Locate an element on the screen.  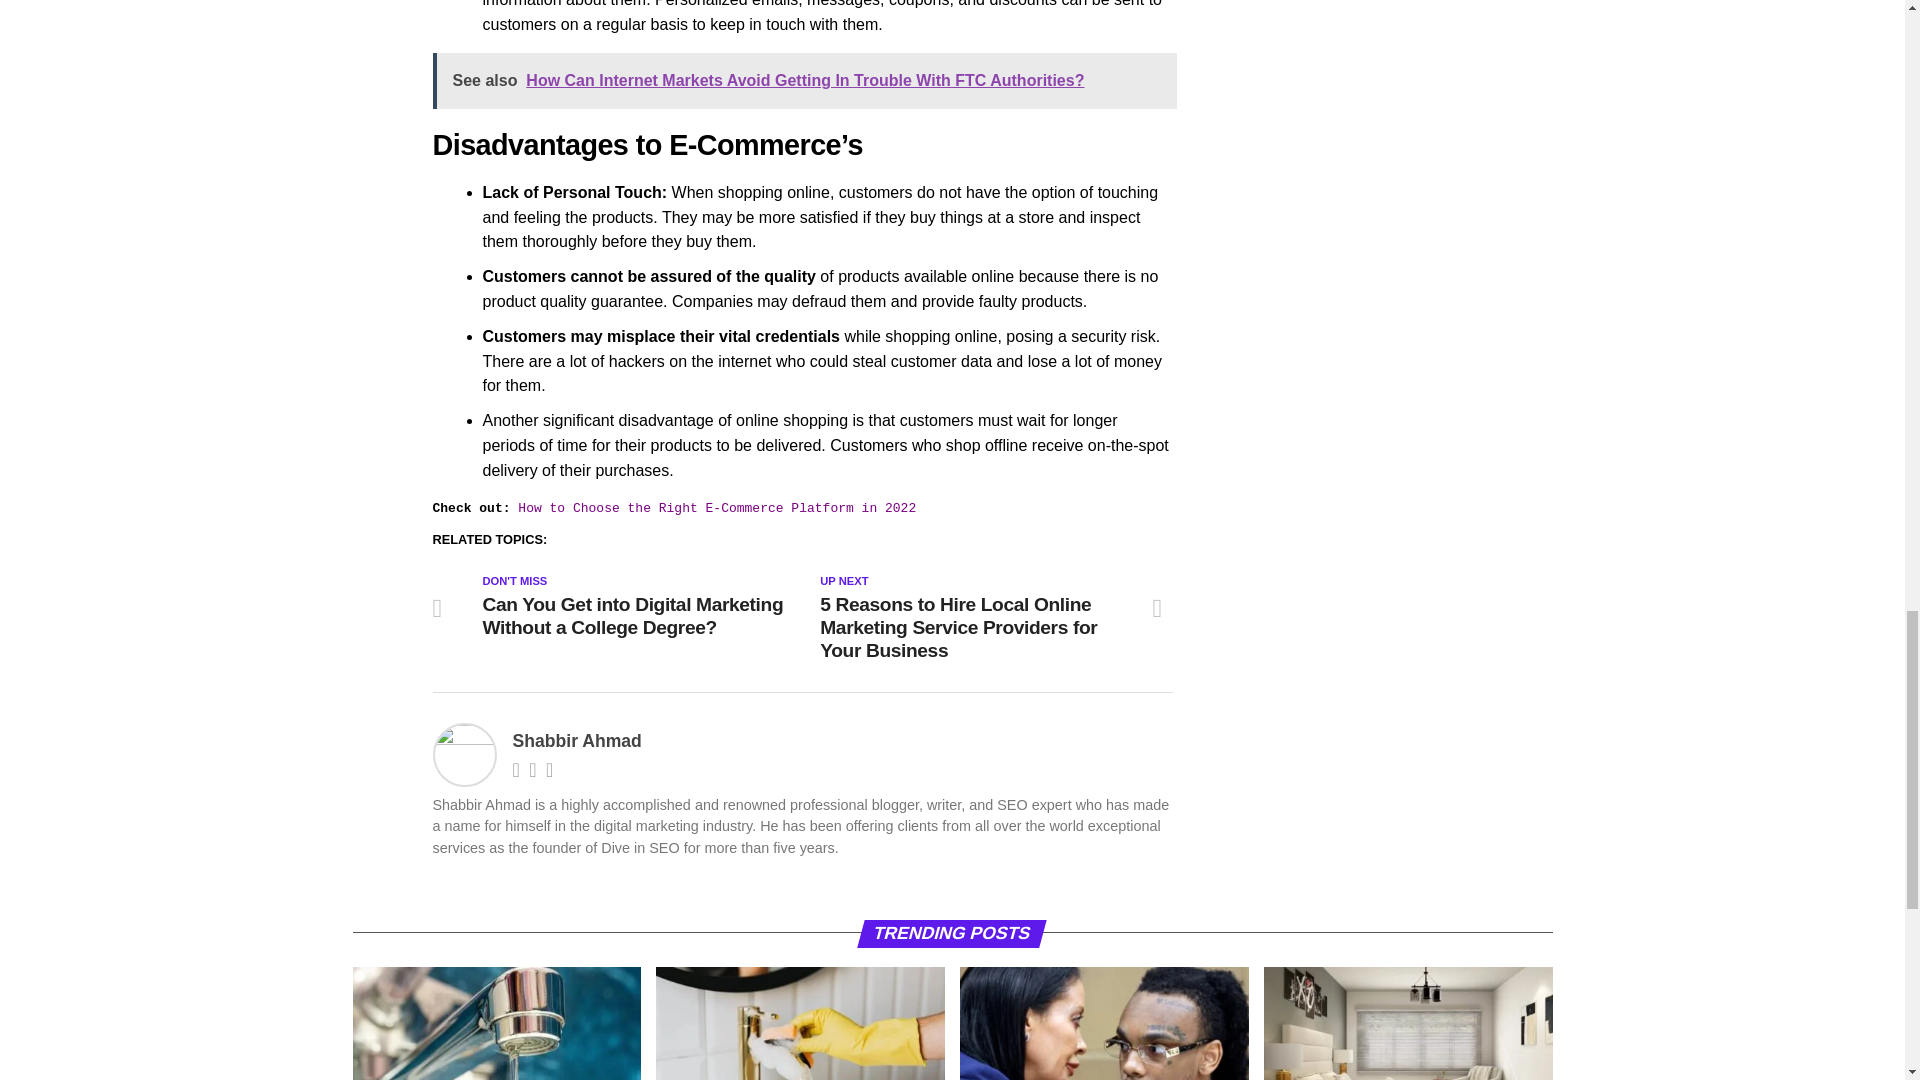
Posts by Shabbir Ahmad is located at coordinates (576, 740).